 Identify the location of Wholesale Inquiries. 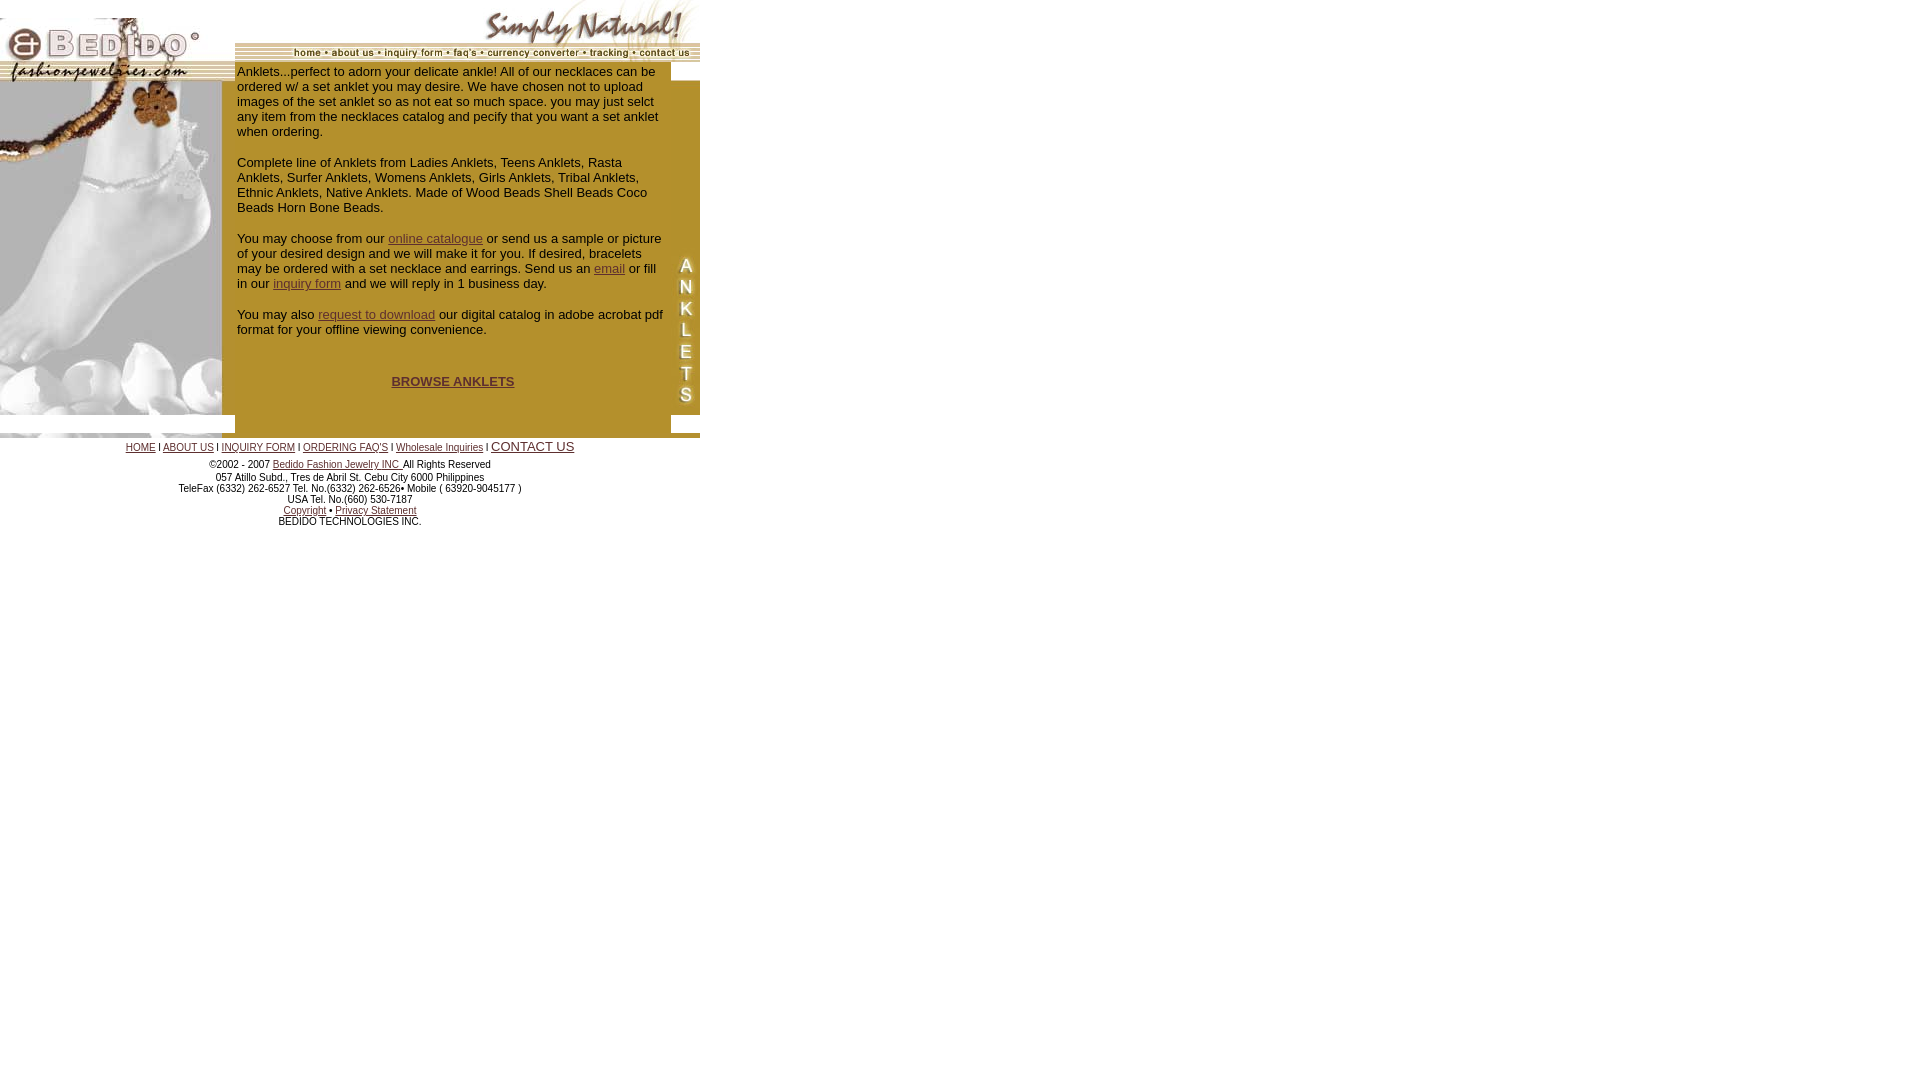
(439, 446).